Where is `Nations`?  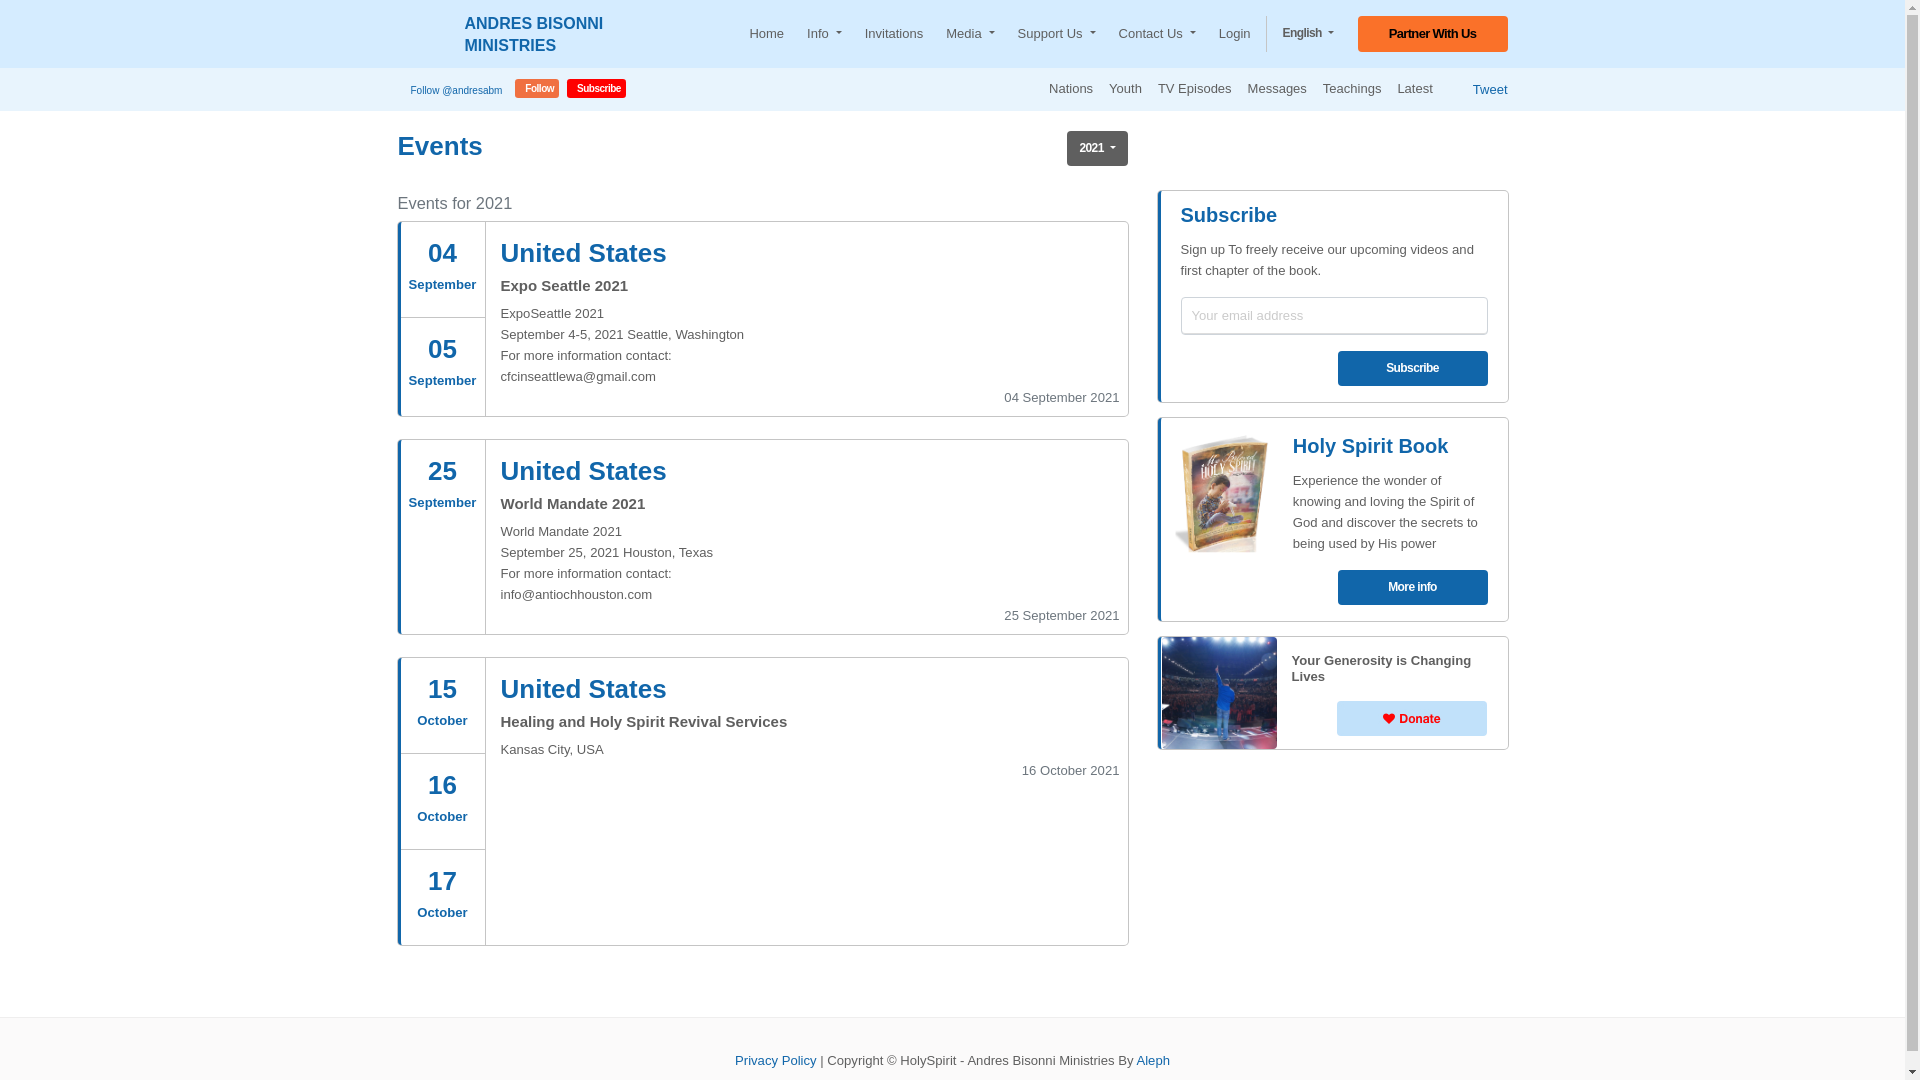 Nations is located at coordinates (1071, 90).